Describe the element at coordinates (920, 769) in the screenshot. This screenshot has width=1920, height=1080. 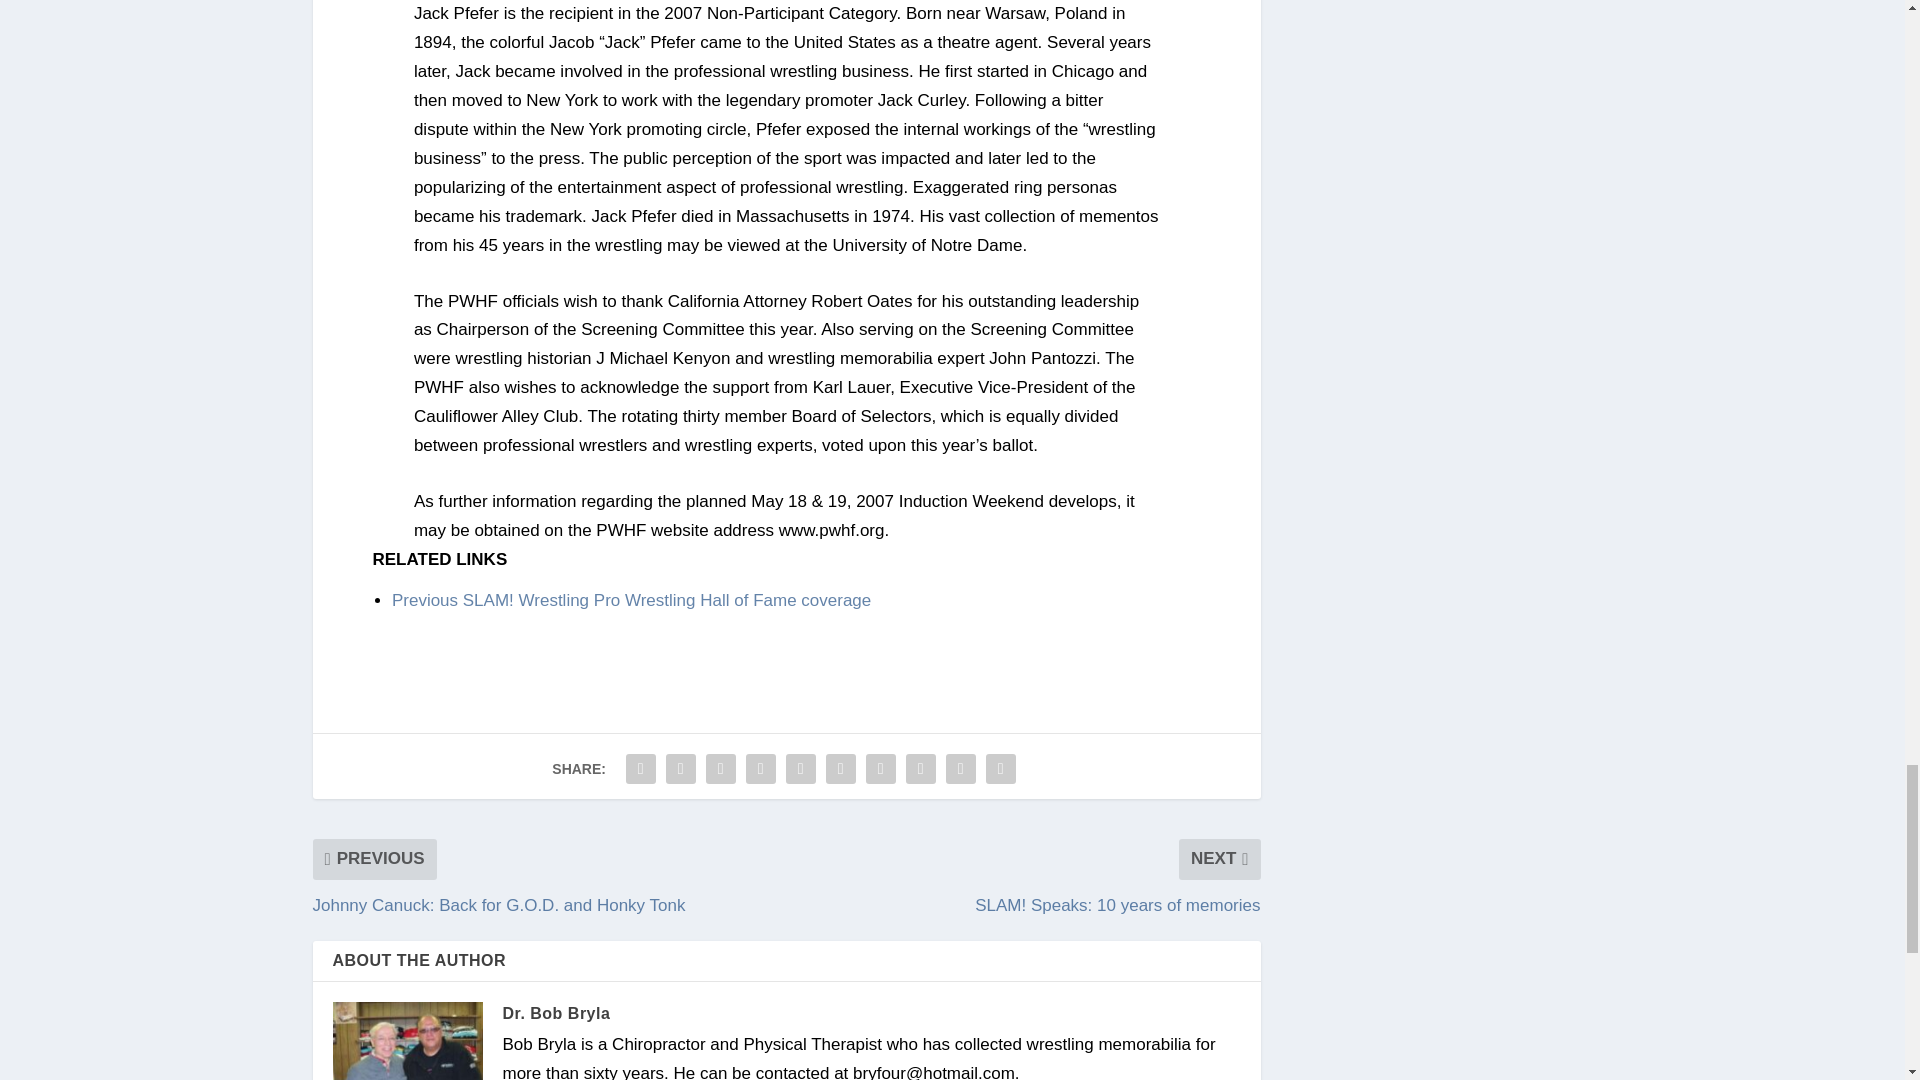
I see `Share "PWHF announces 2007 induction class" via Stumbleupon` at that location.